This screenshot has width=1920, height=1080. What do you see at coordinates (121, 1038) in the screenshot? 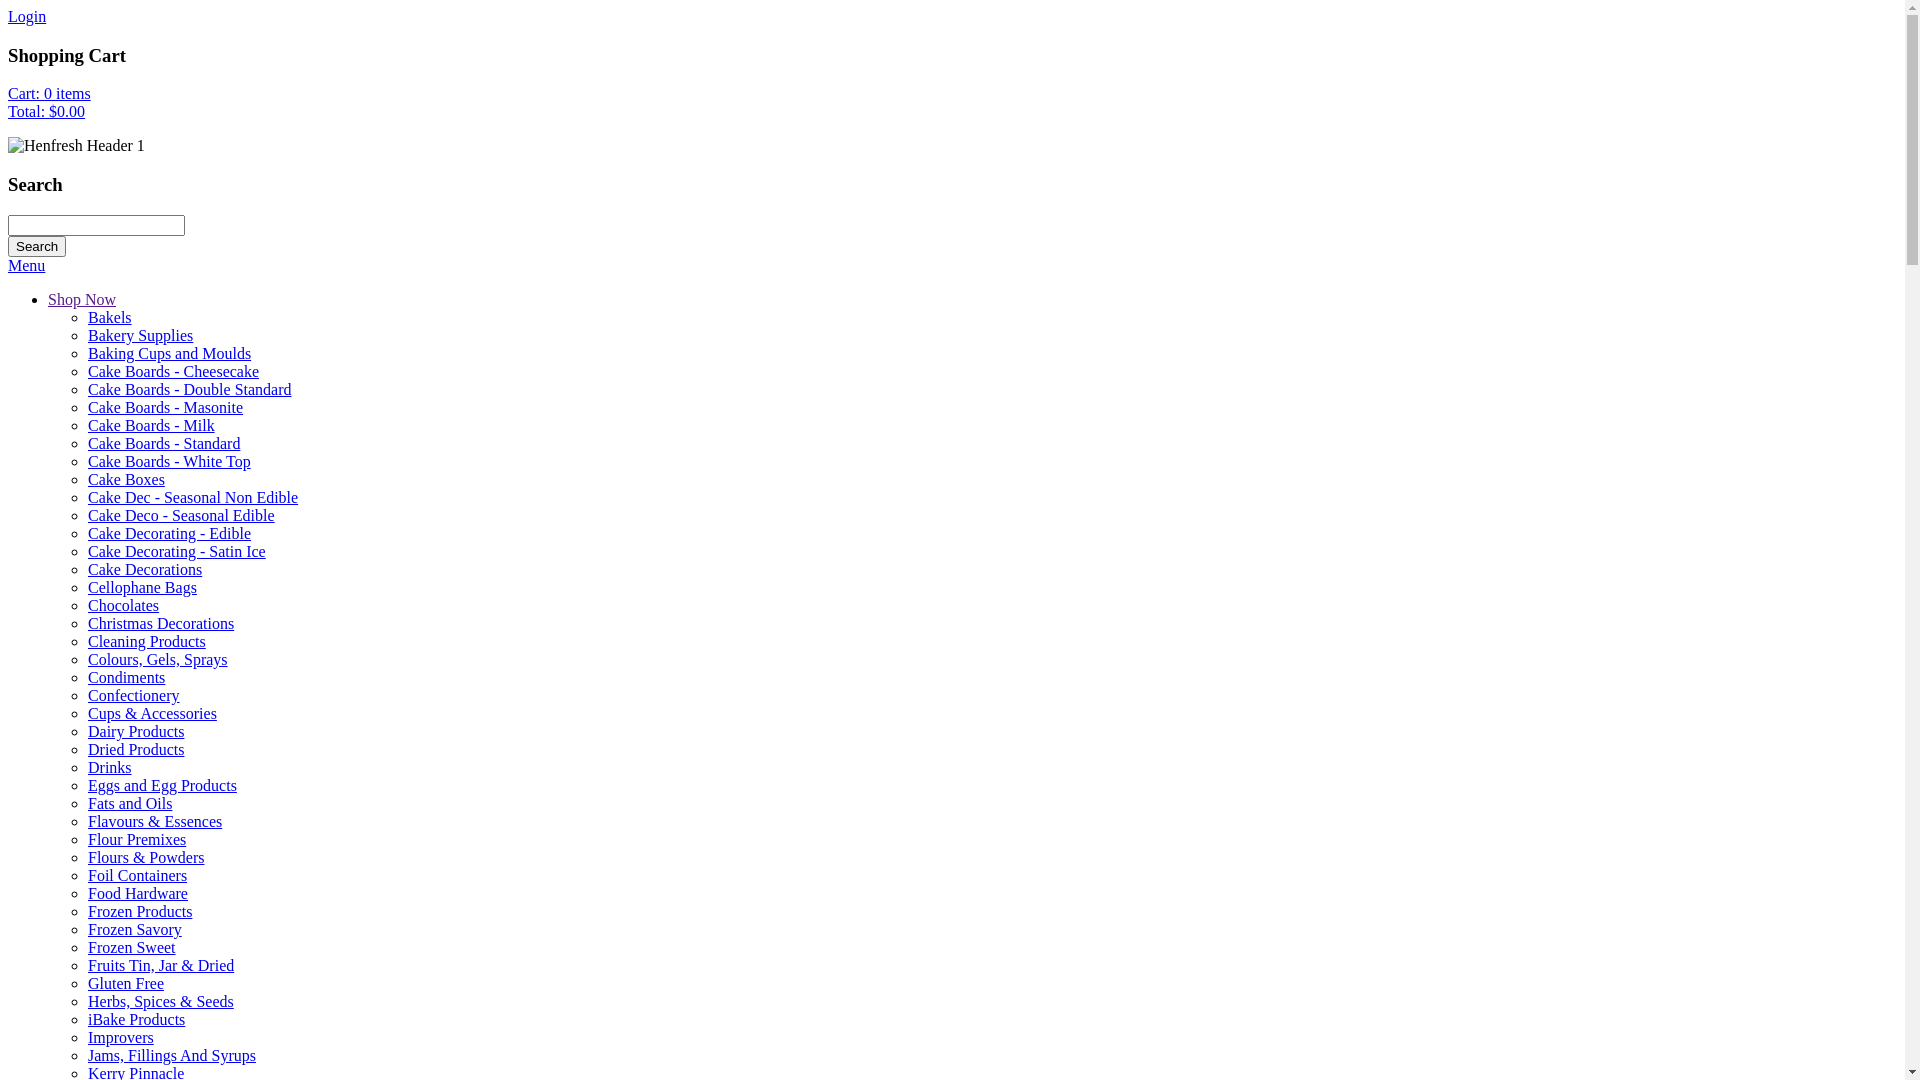
I see `Improvers` at bounding box center [121, 1038].